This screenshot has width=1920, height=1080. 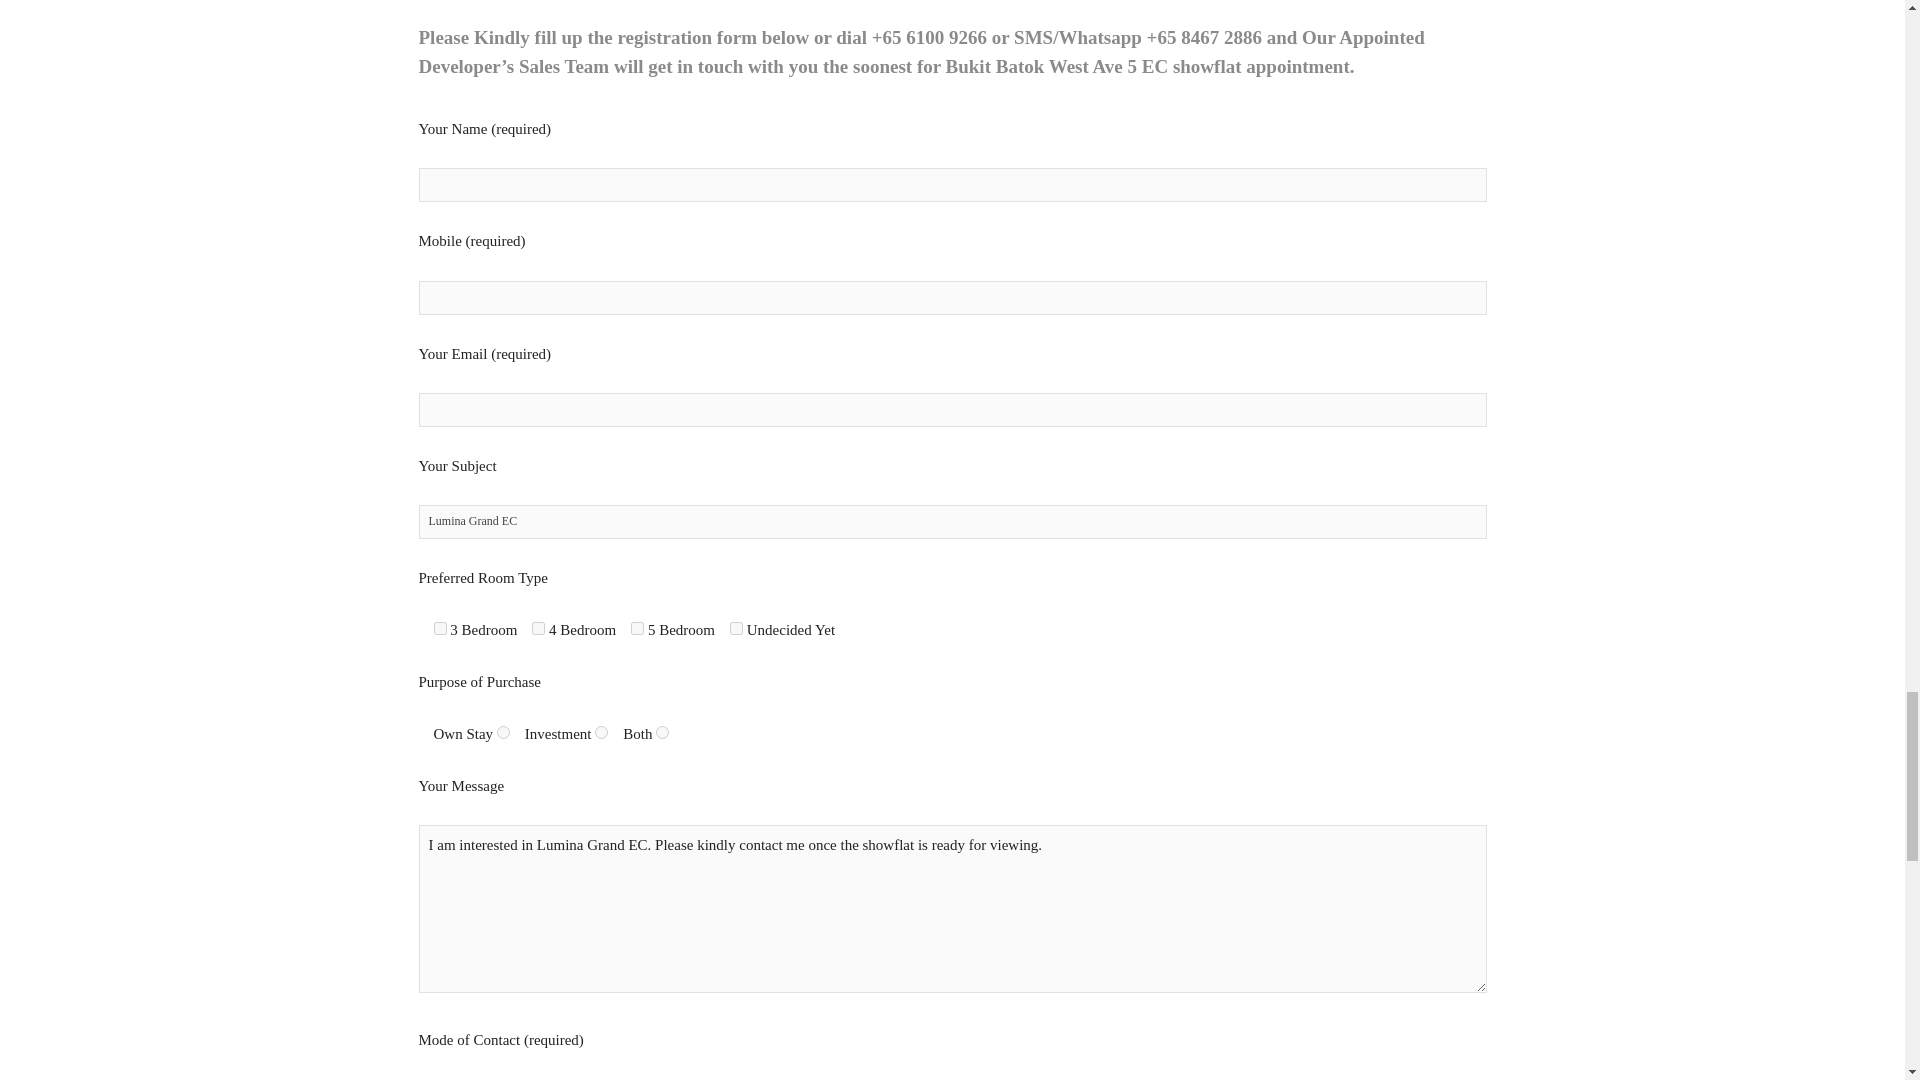 I want to click on Own Stay, so click(x=504, y=732).